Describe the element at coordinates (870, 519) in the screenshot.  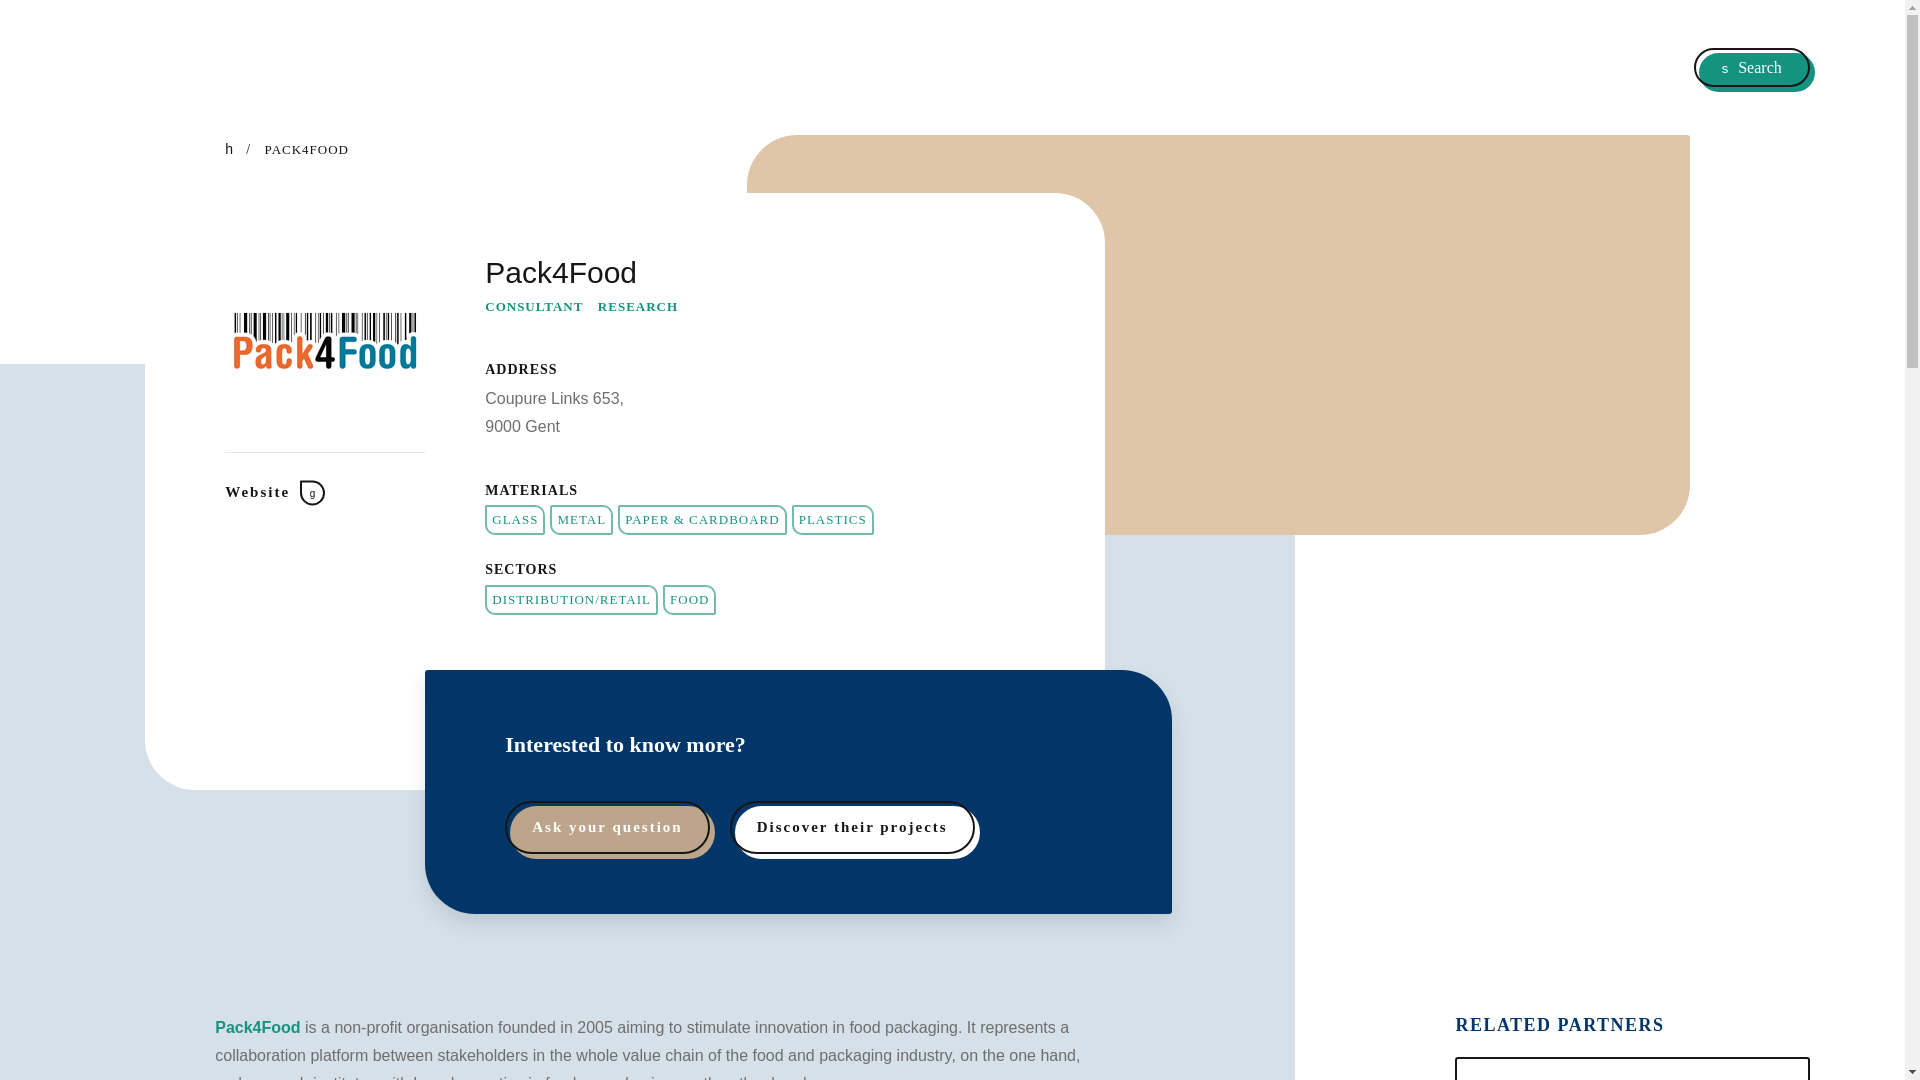
I see `PLASTICS` at that location.